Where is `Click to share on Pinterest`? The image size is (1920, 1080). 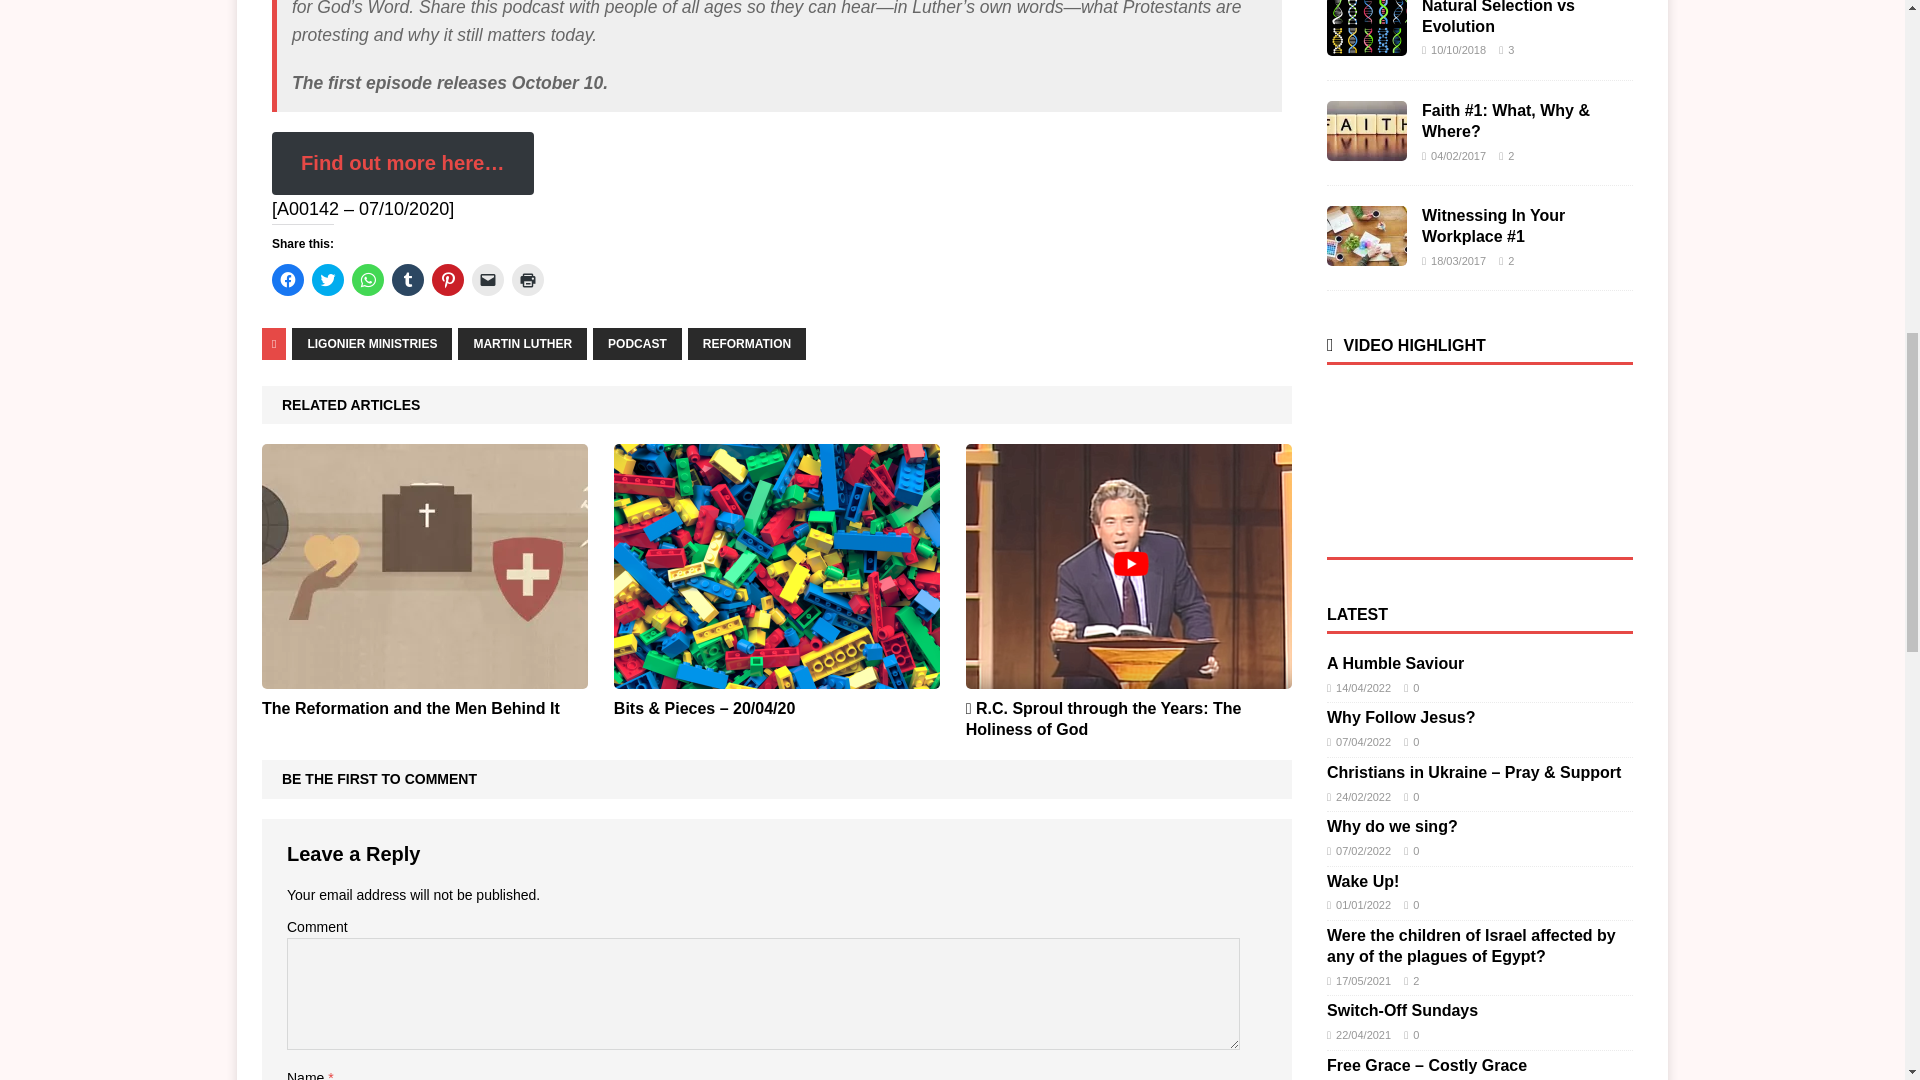
Click to share on Pinterest is located at coordinates (448, 279).